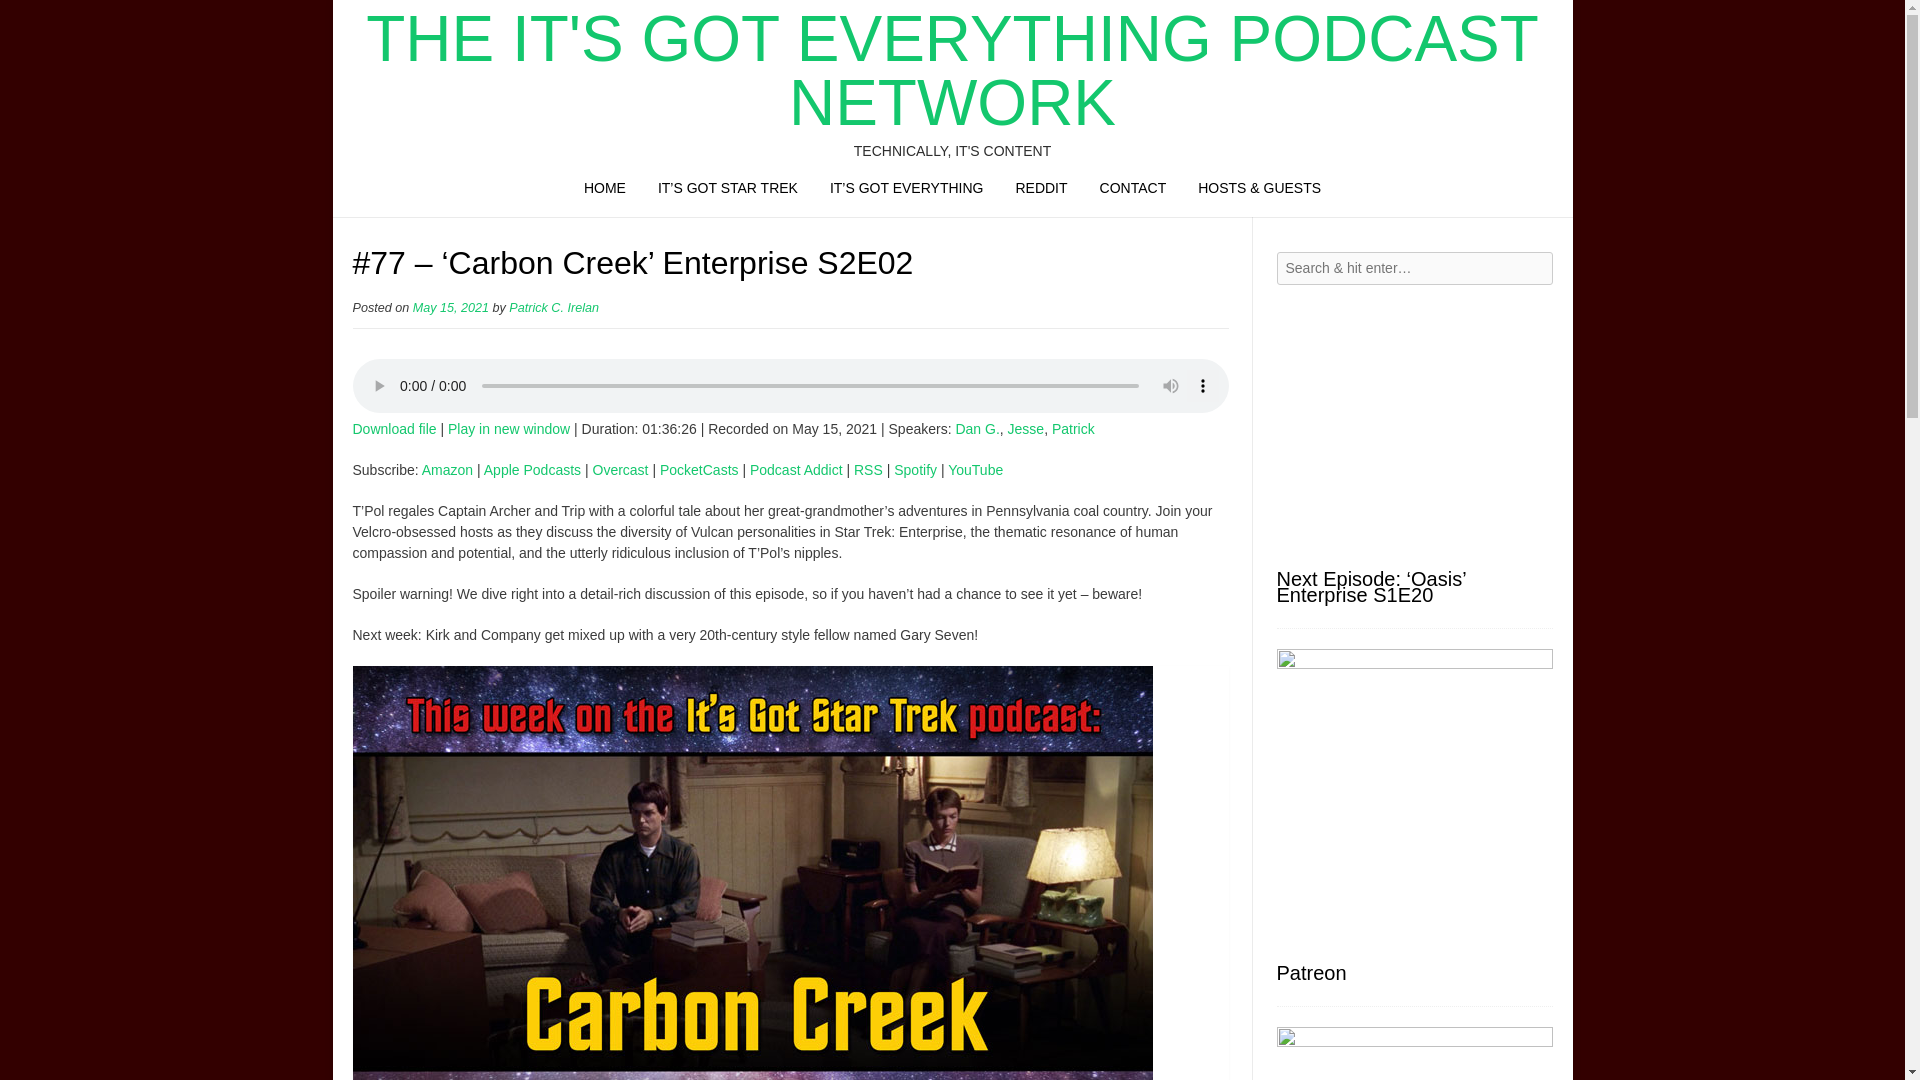 The width and height of the screenshot is (1920, 1080). I want to click on Overcast, so click(620, 470).